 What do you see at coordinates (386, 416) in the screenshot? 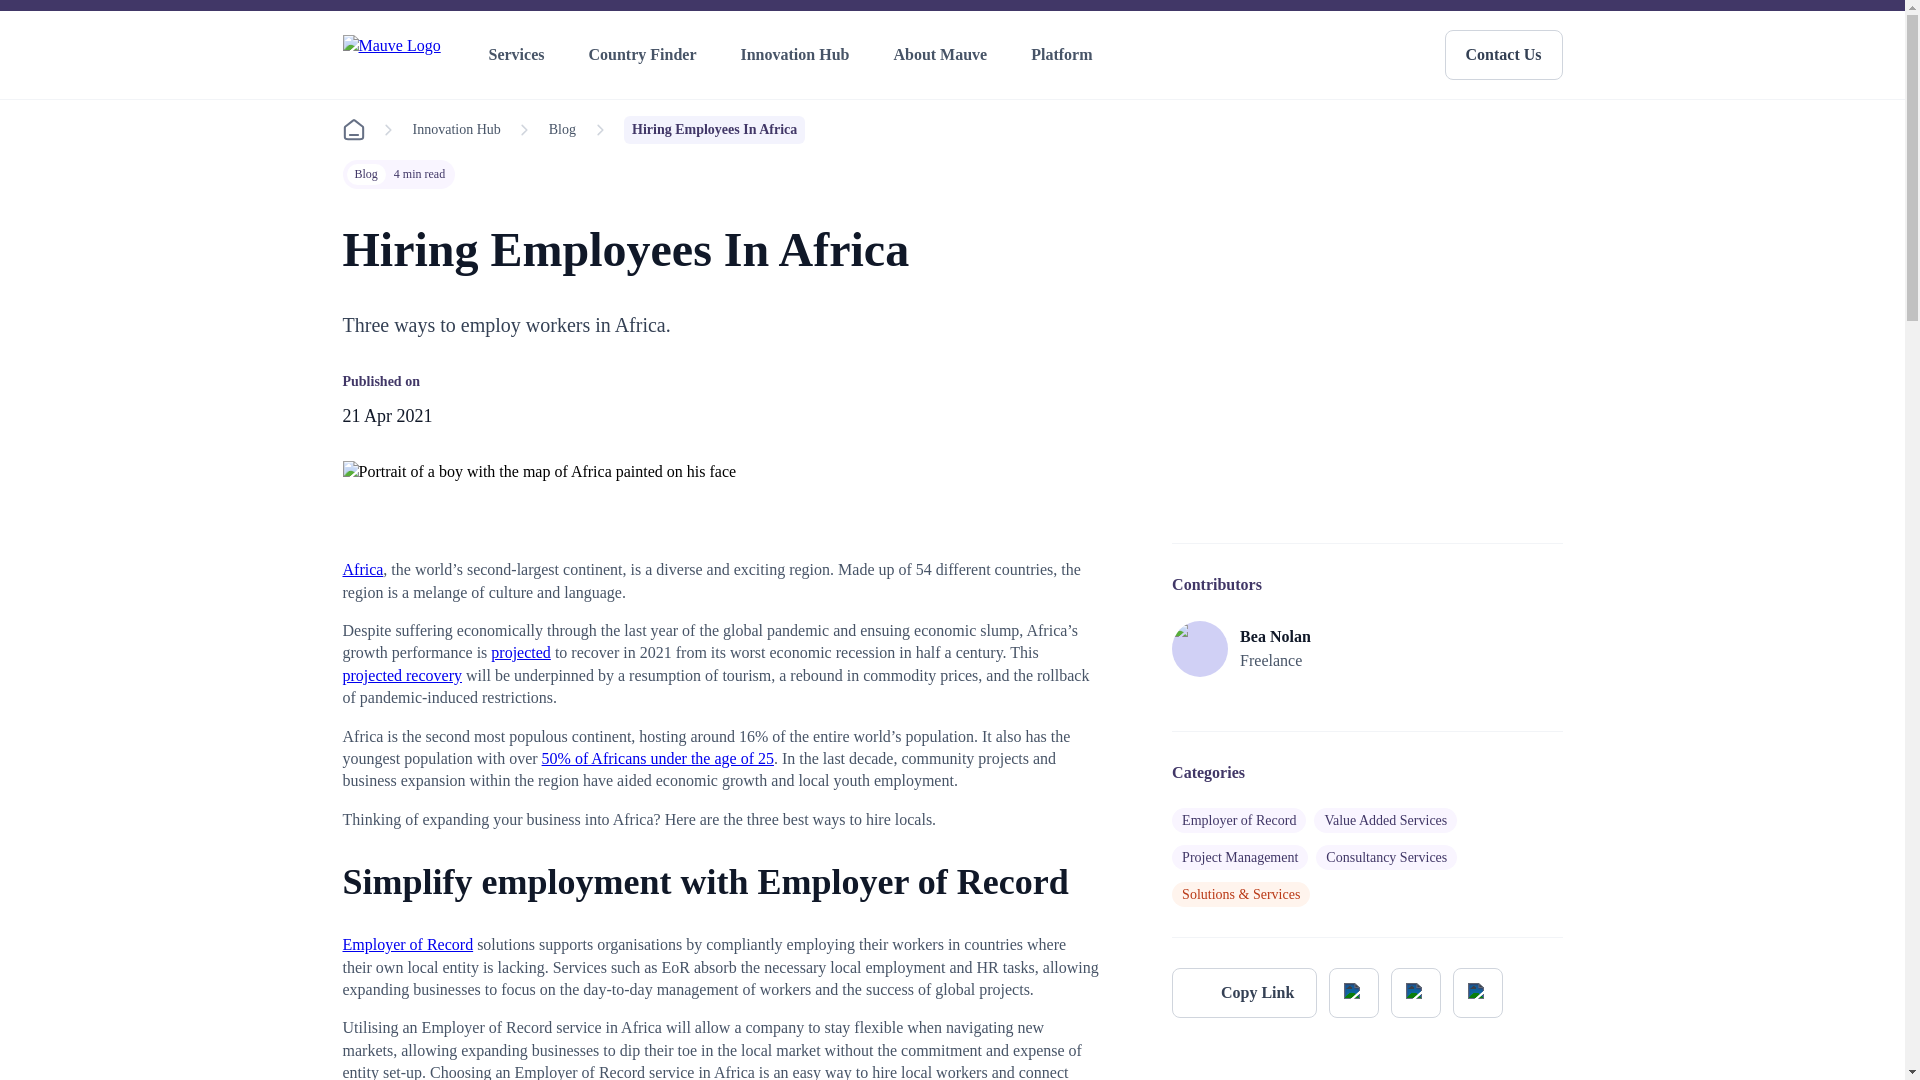
I see `Wednesday 21 April 2021 at 12:22:17 BST` at bounding box center [386, 416].